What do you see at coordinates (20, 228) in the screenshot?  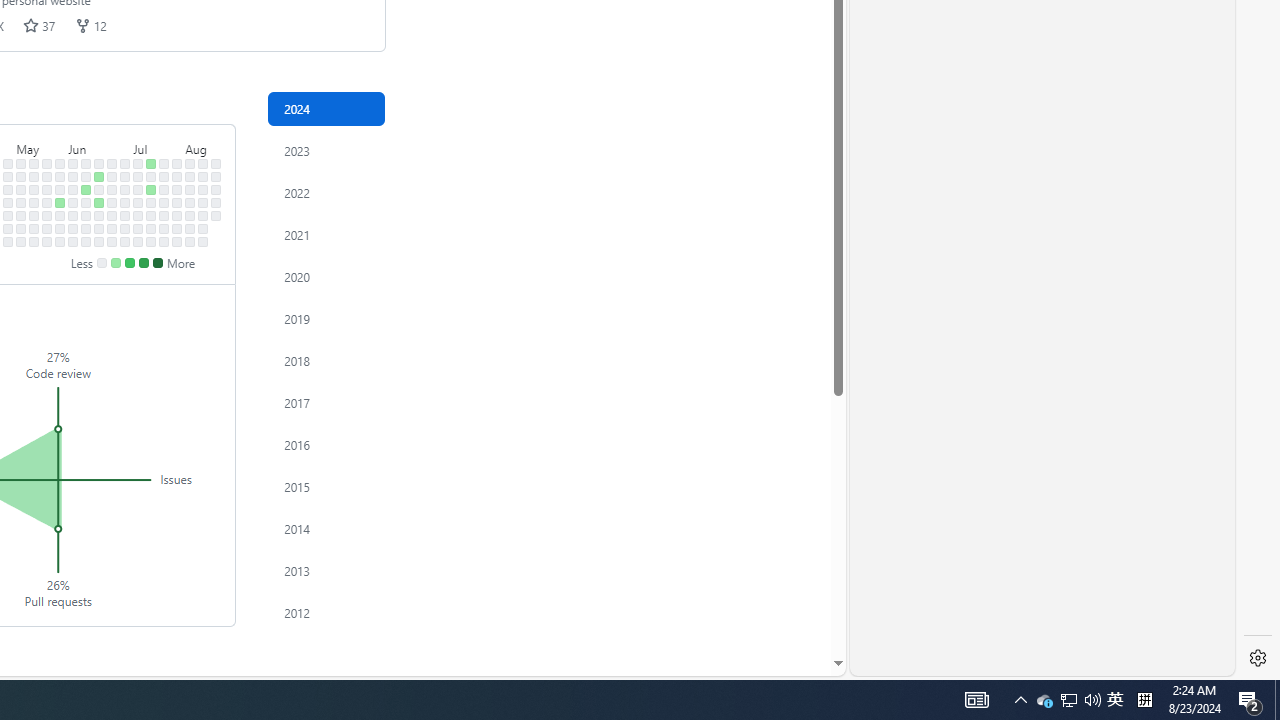 I see `No contributions on May 10th.` at bounding box center [20, 228].